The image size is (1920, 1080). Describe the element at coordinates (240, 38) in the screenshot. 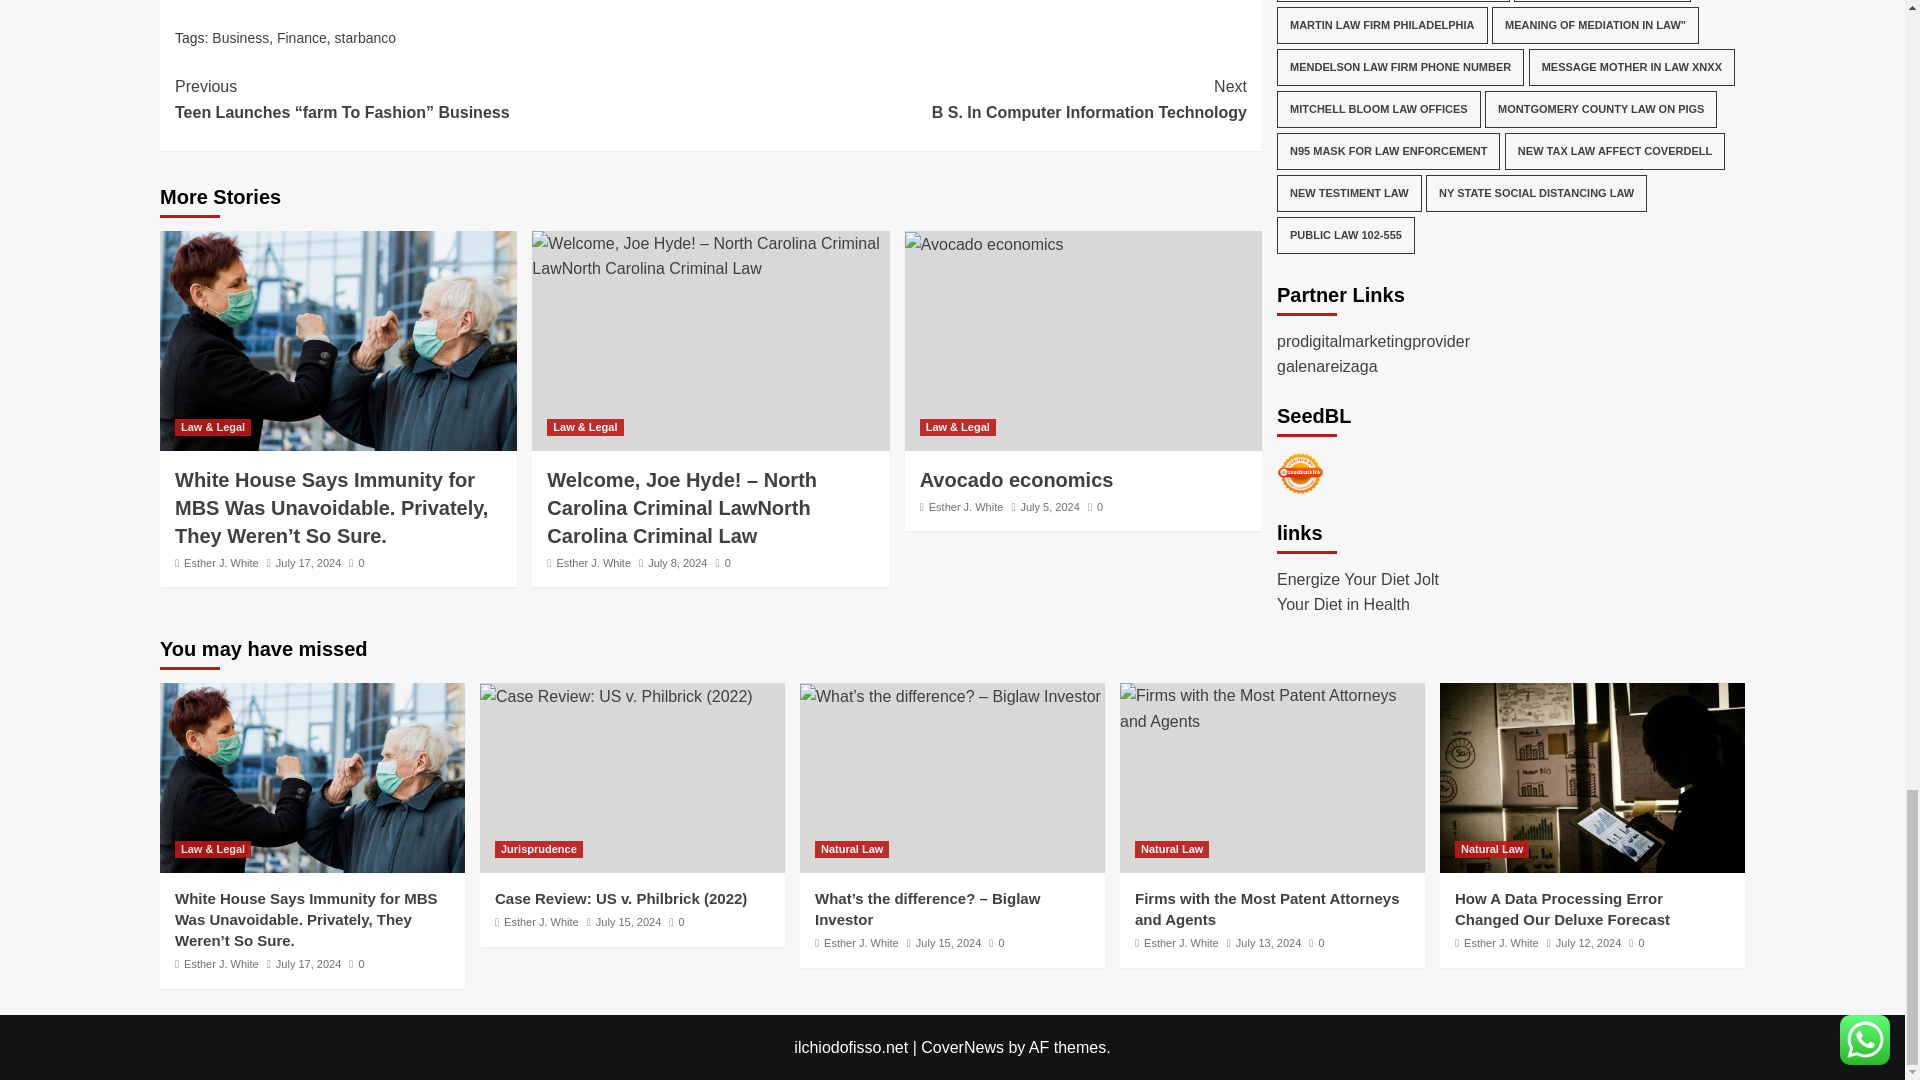

I see `Business` at that location.